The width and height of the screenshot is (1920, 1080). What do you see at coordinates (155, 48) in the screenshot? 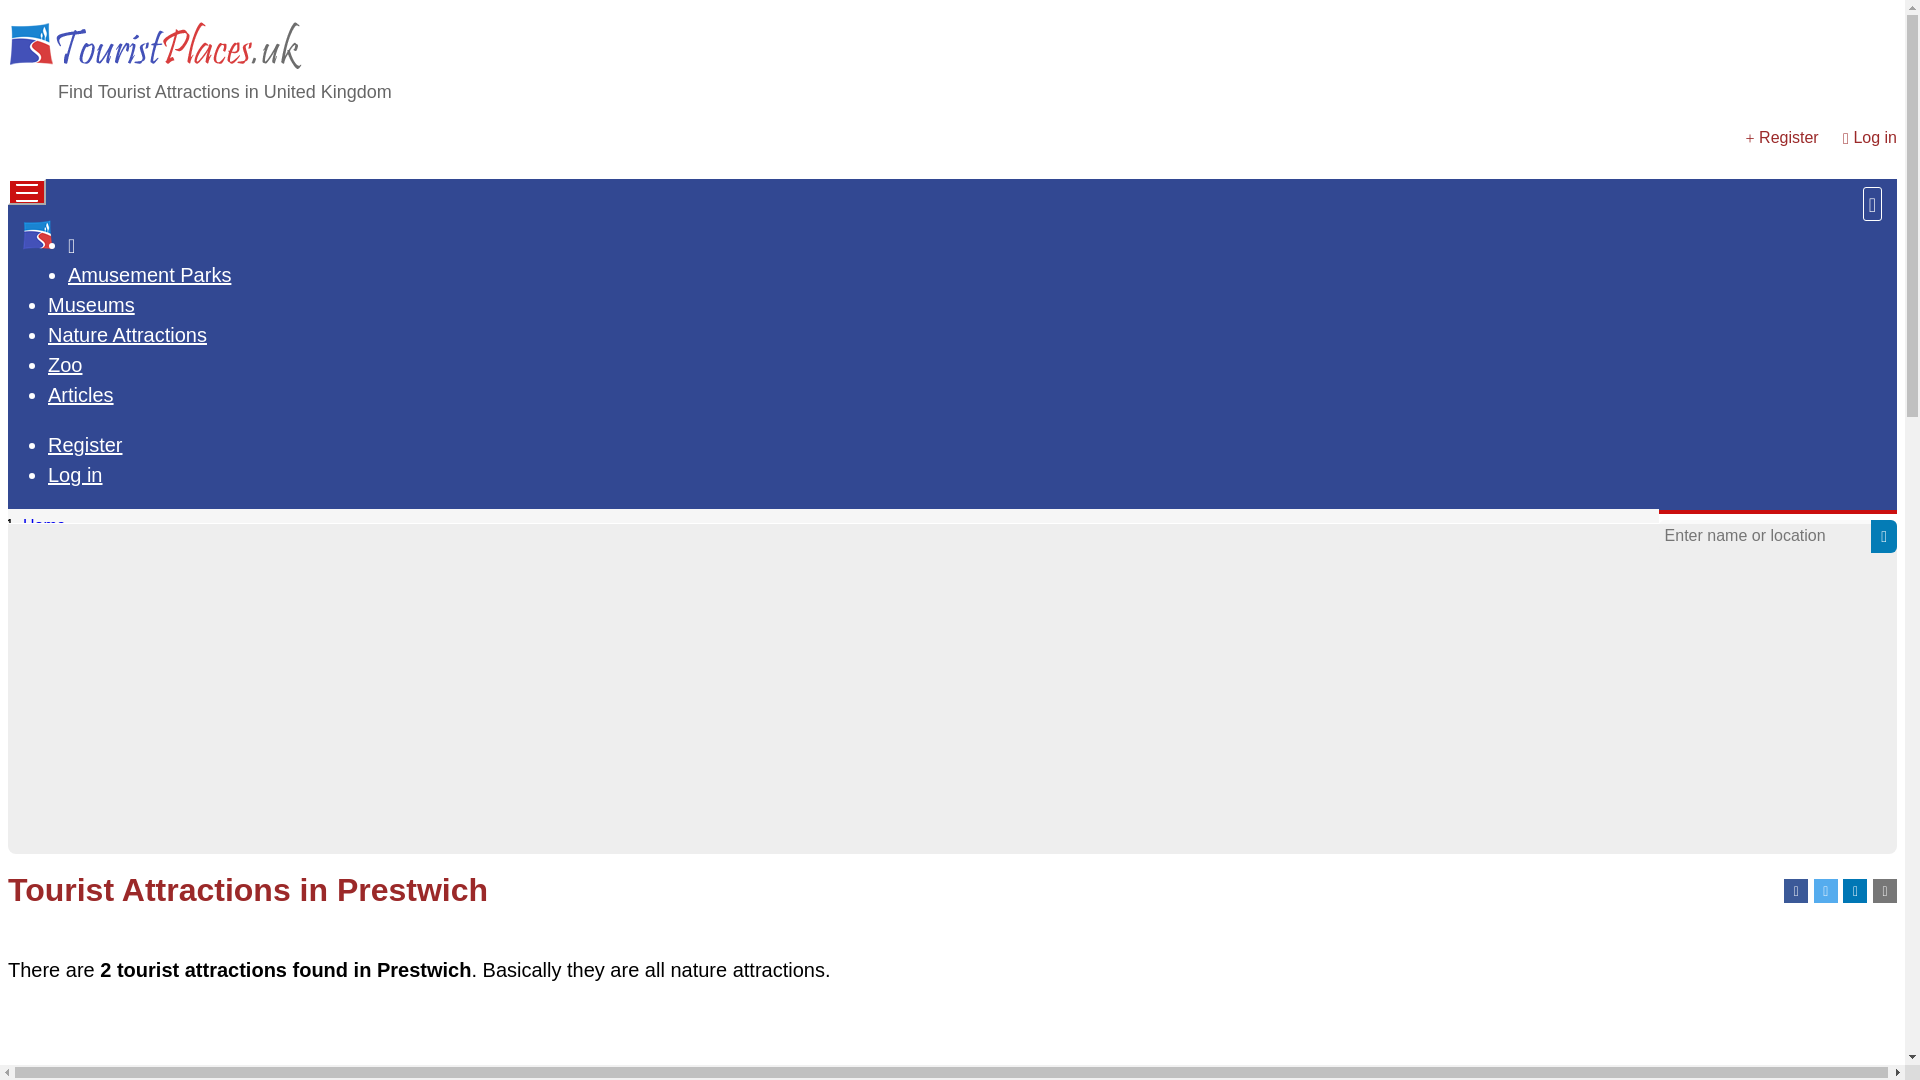
I see `www.touristplaces.uk` at bounding box center [155, 48].